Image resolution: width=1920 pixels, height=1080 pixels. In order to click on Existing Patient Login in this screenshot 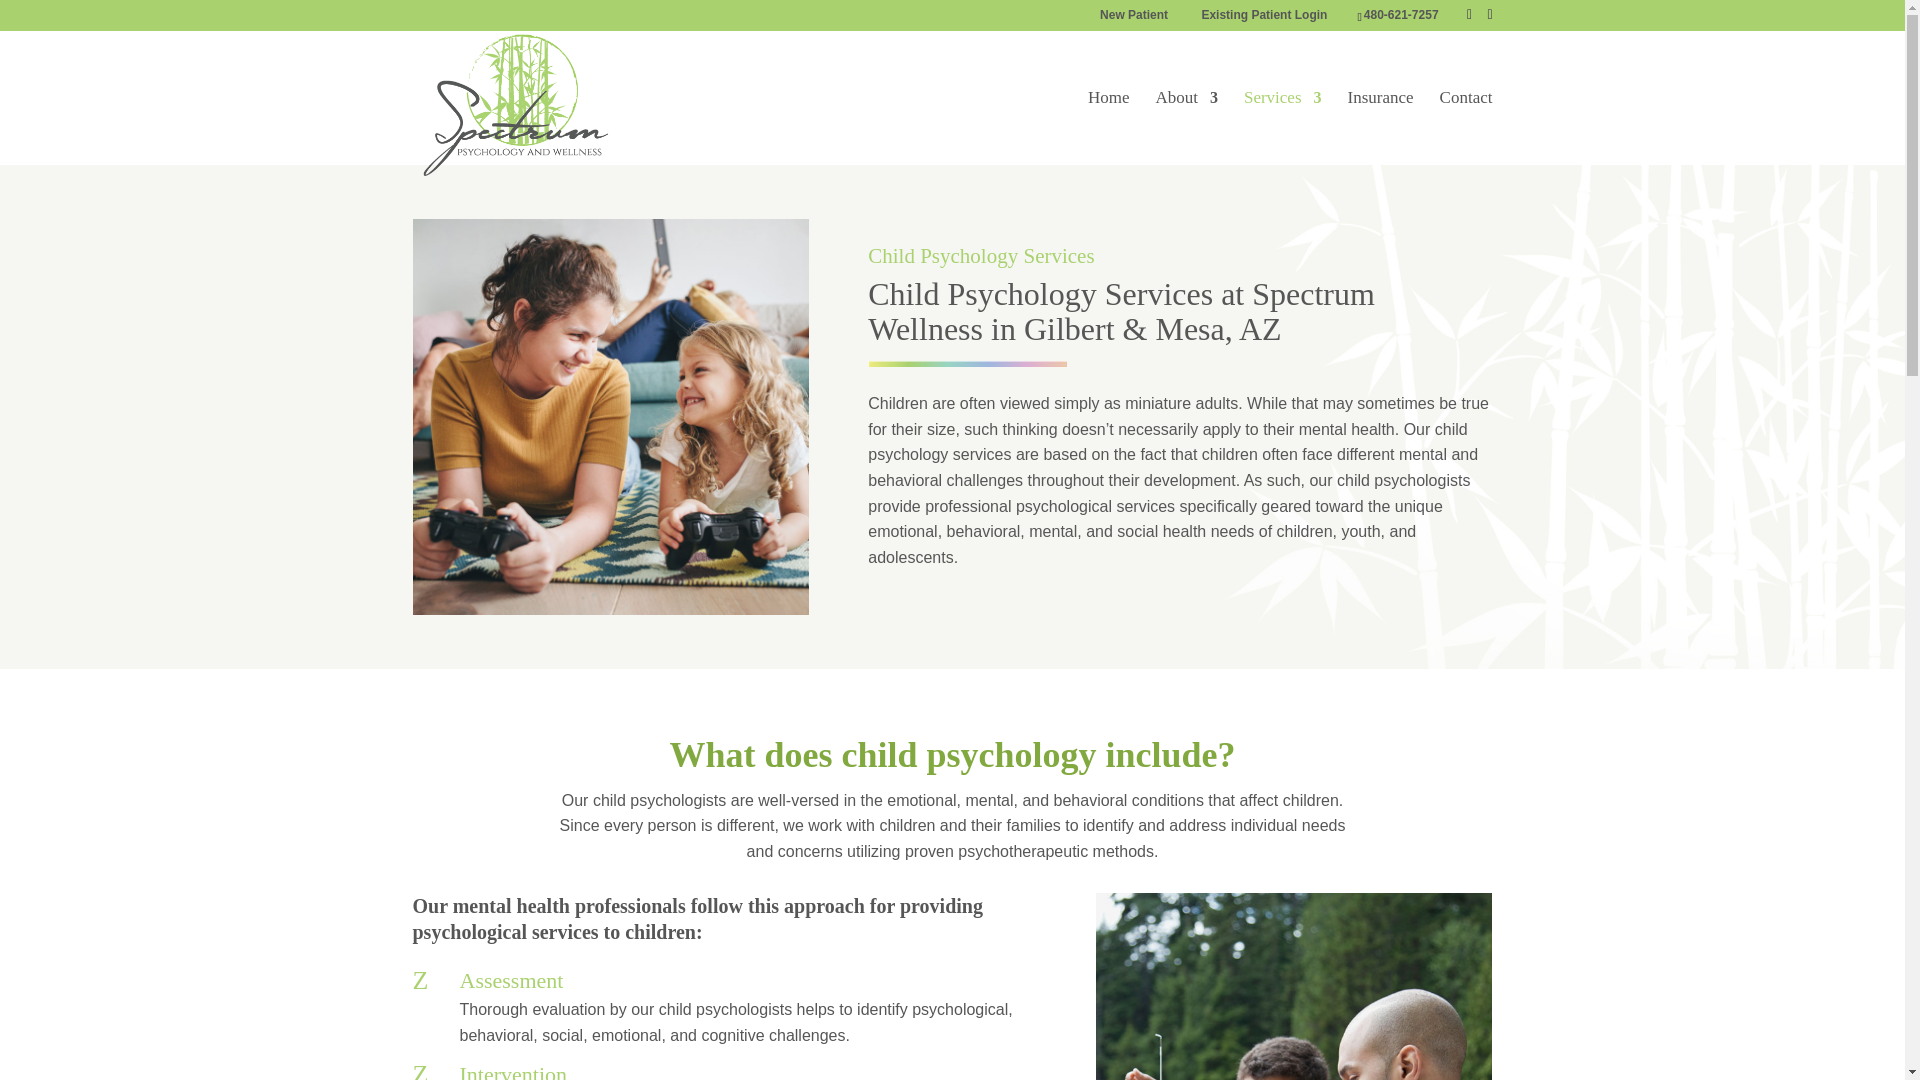, I will do `click(1264, 19)`.